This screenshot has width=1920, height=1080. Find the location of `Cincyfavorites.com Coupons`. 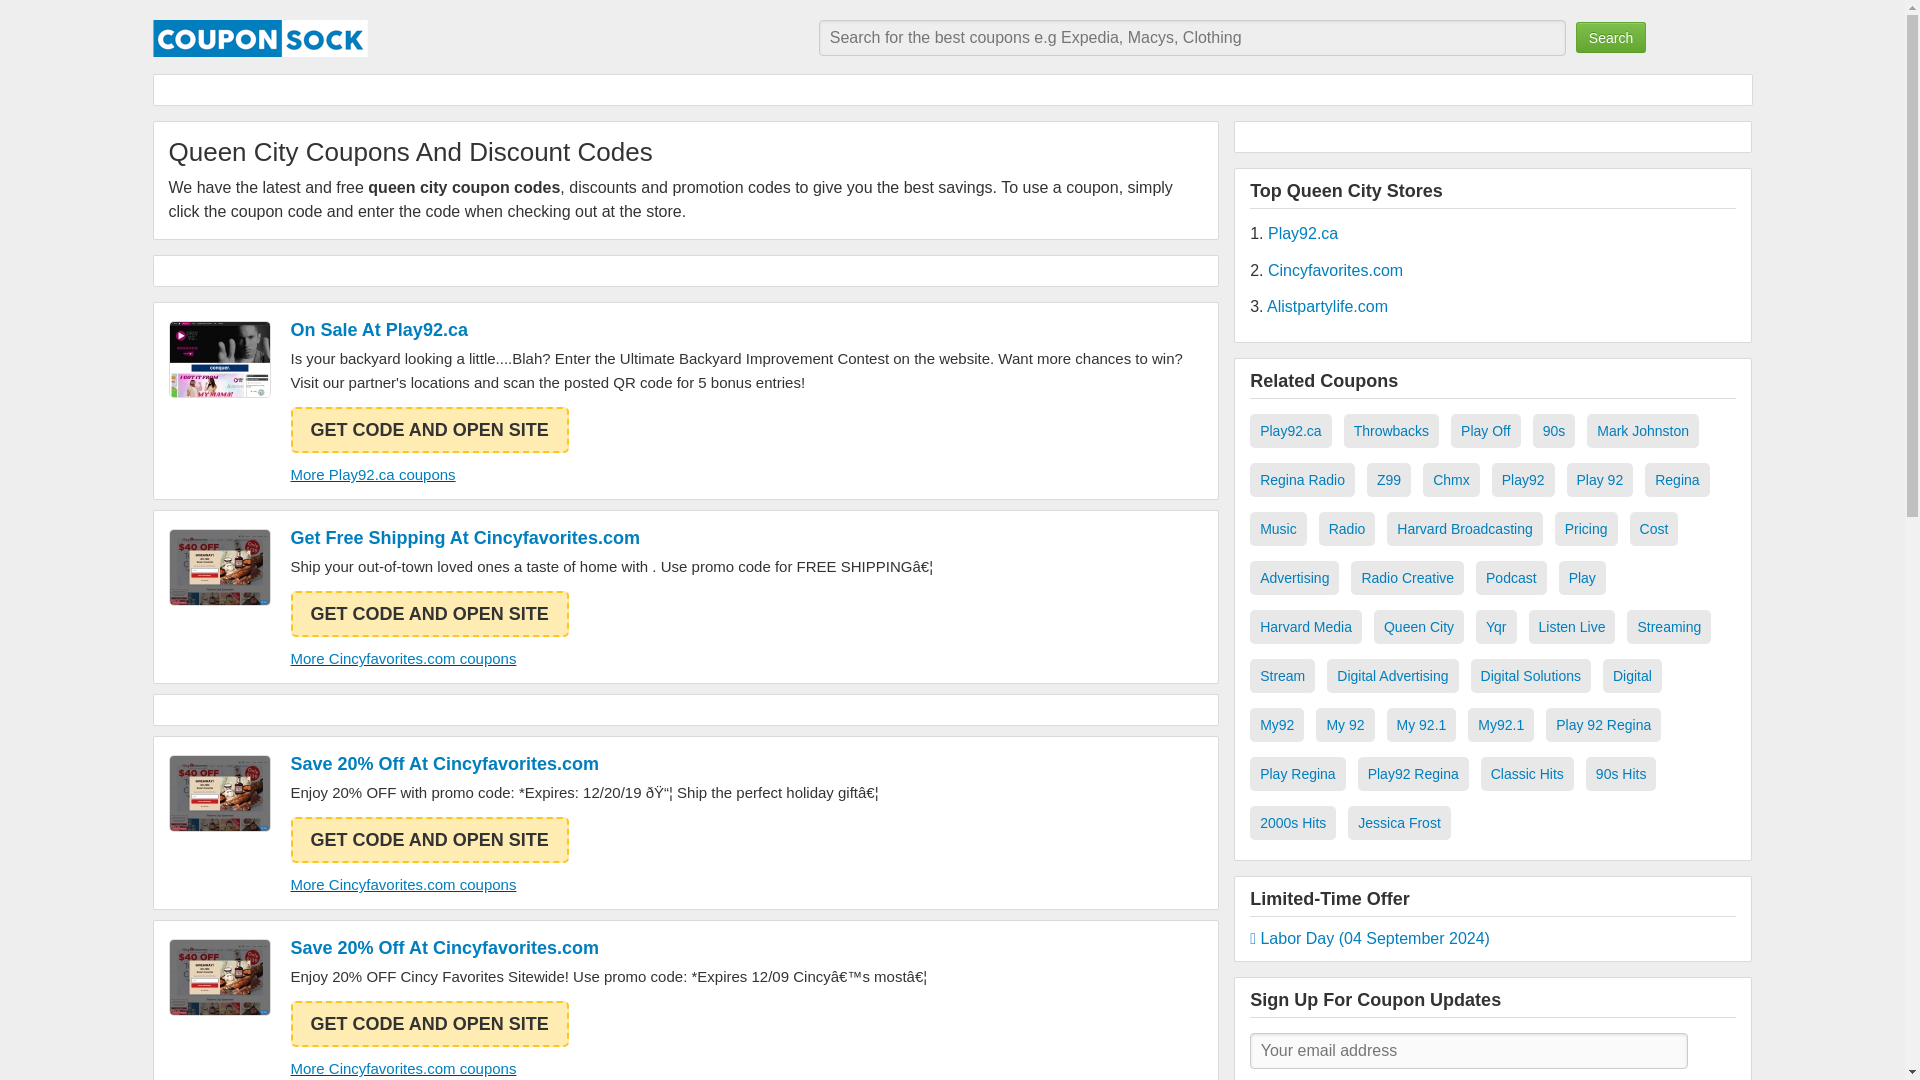

Cincyfavorites.com Coupons is located at coordinates (219, 792).